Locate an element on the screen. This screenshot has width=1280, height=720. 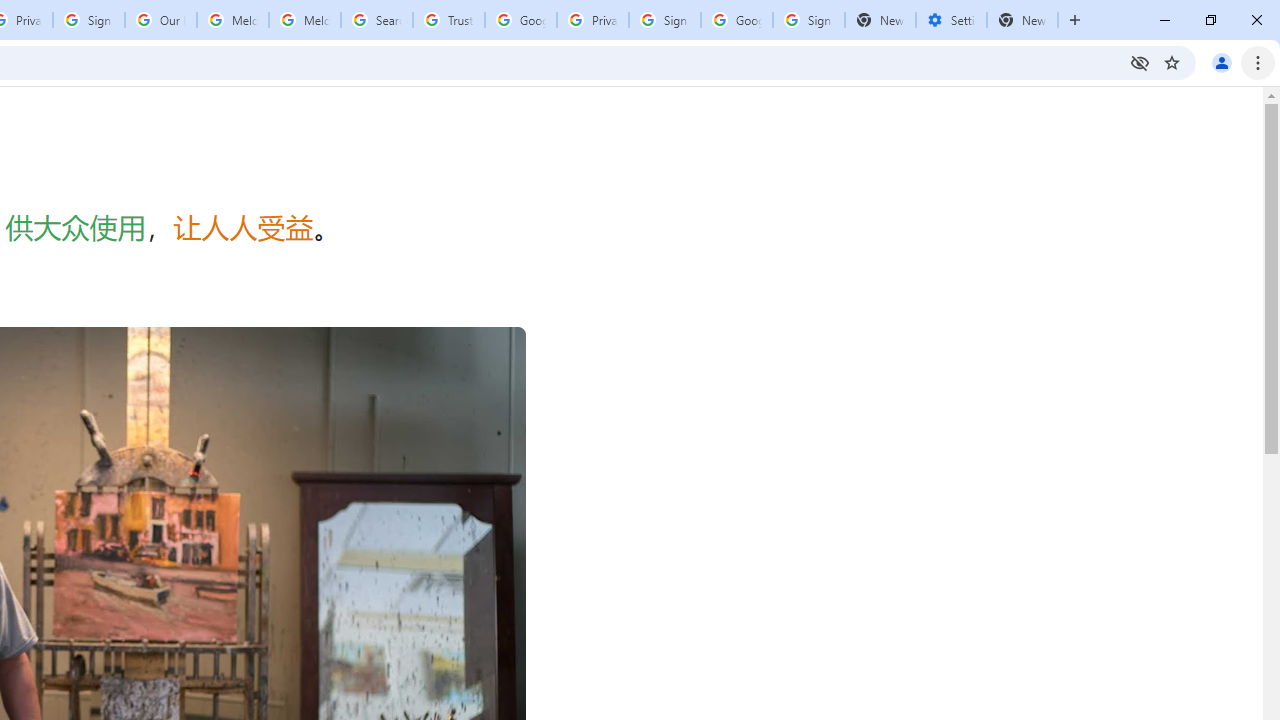
Sign in - Google Accounts is located at coordinates (88, 20).